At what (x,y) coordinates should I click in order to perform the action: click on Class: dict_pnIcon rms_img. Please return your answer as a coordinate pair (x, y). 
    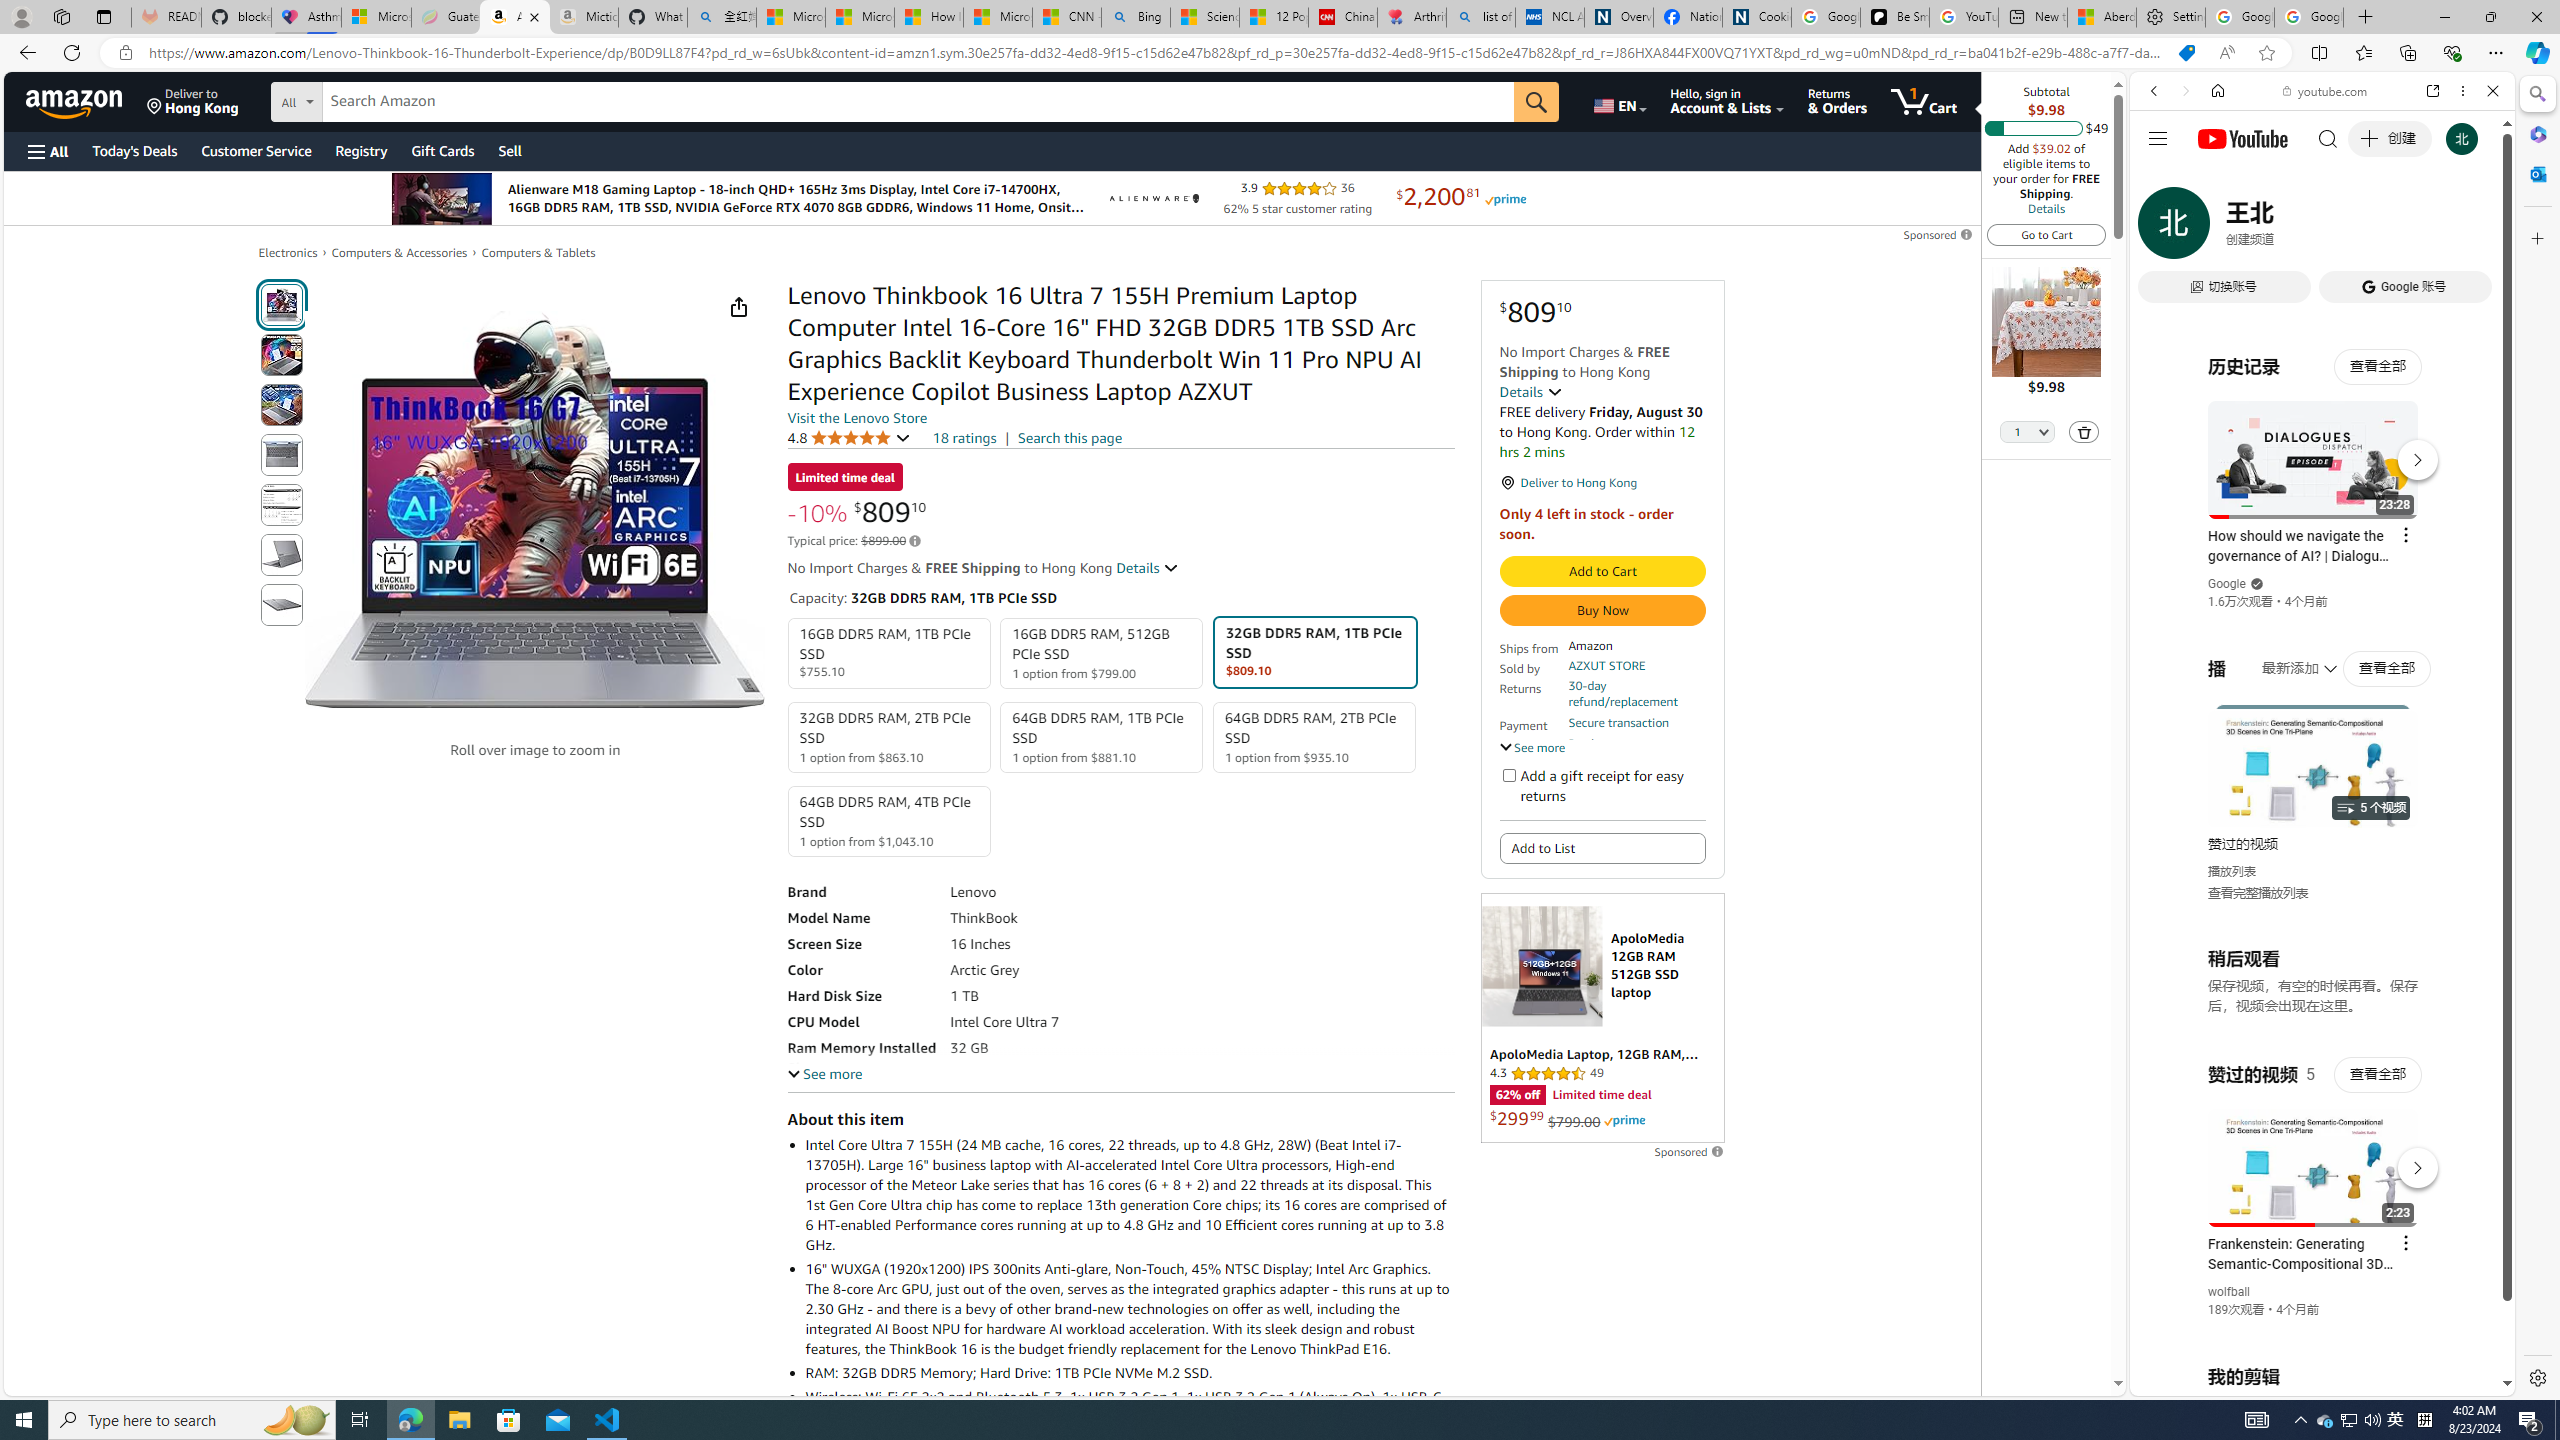
    Looking at the image, I should click on (2307, 1380).